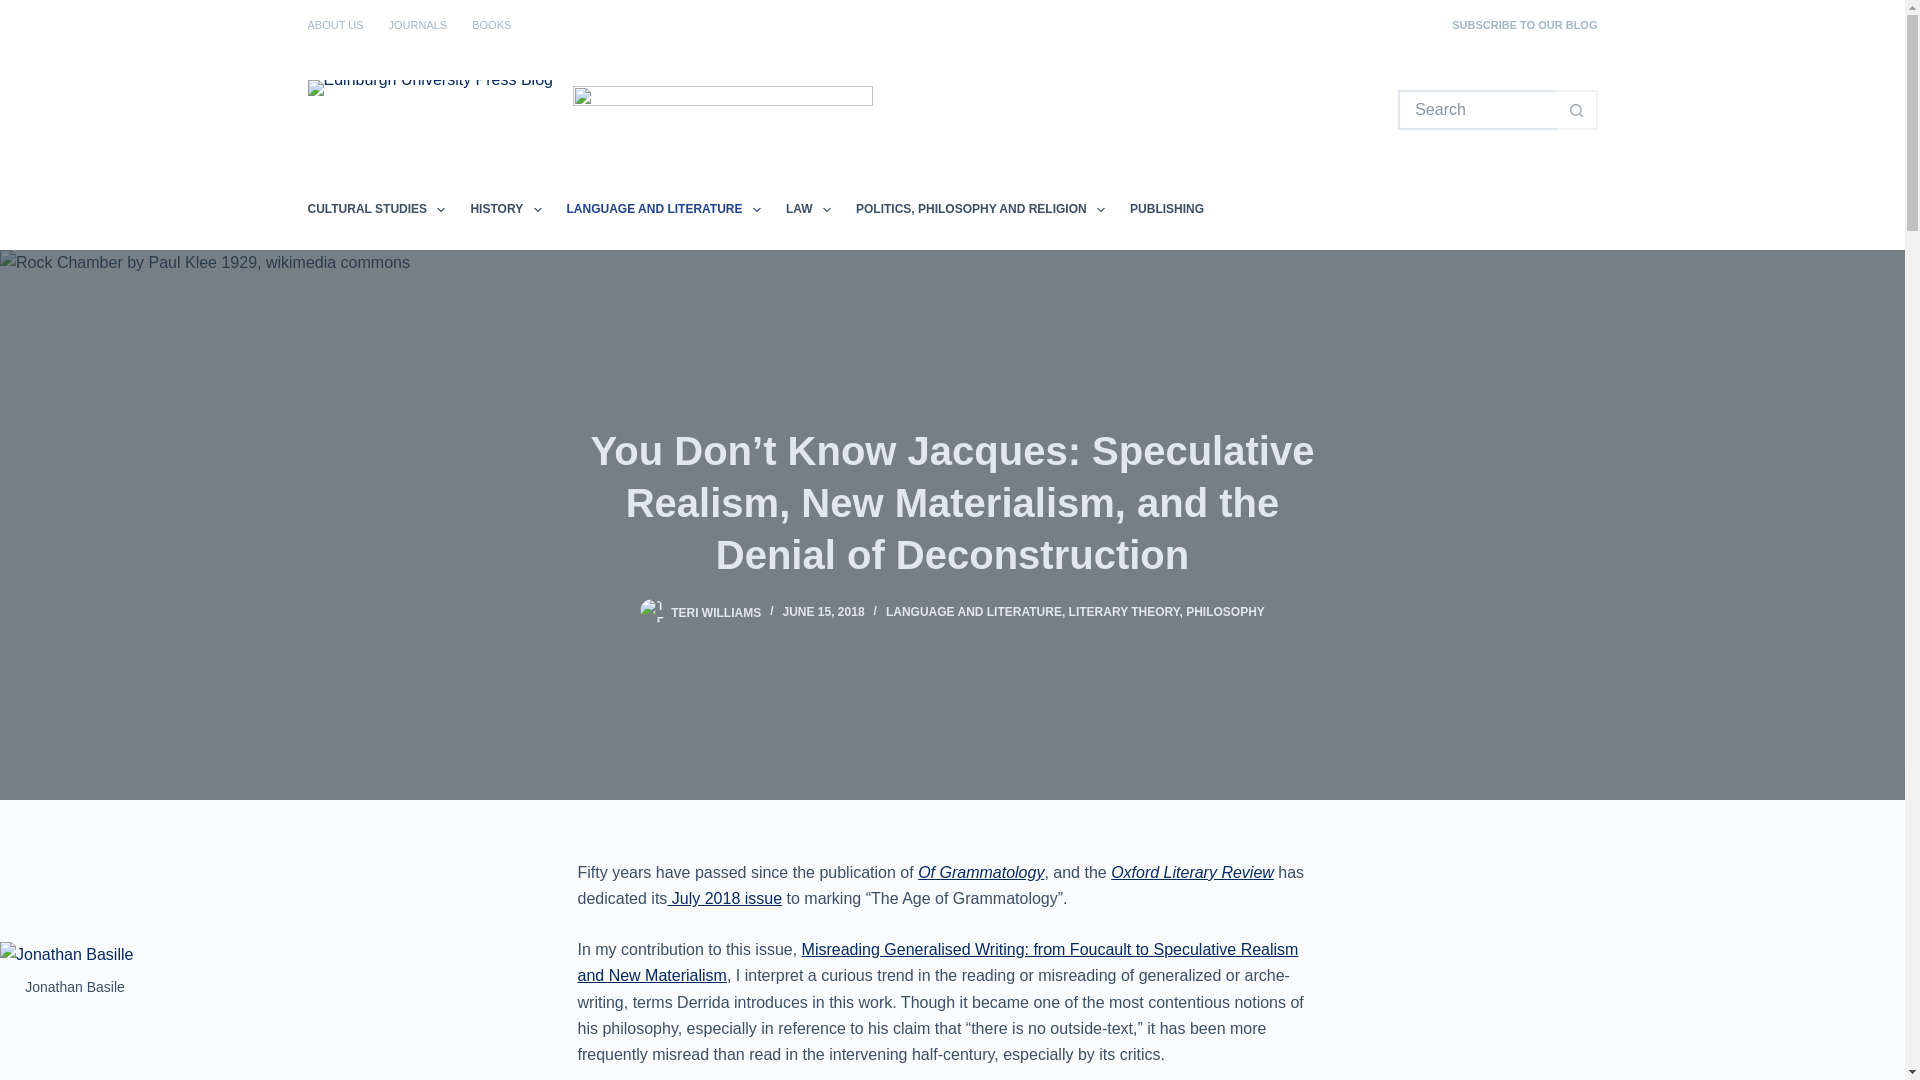 Image resolution: width=1920 pixels, height=1080 pixels. What do you see at coordinates (20, 10) in the screenshot?
I see `Skip to content` at bounding box center [20, 10].